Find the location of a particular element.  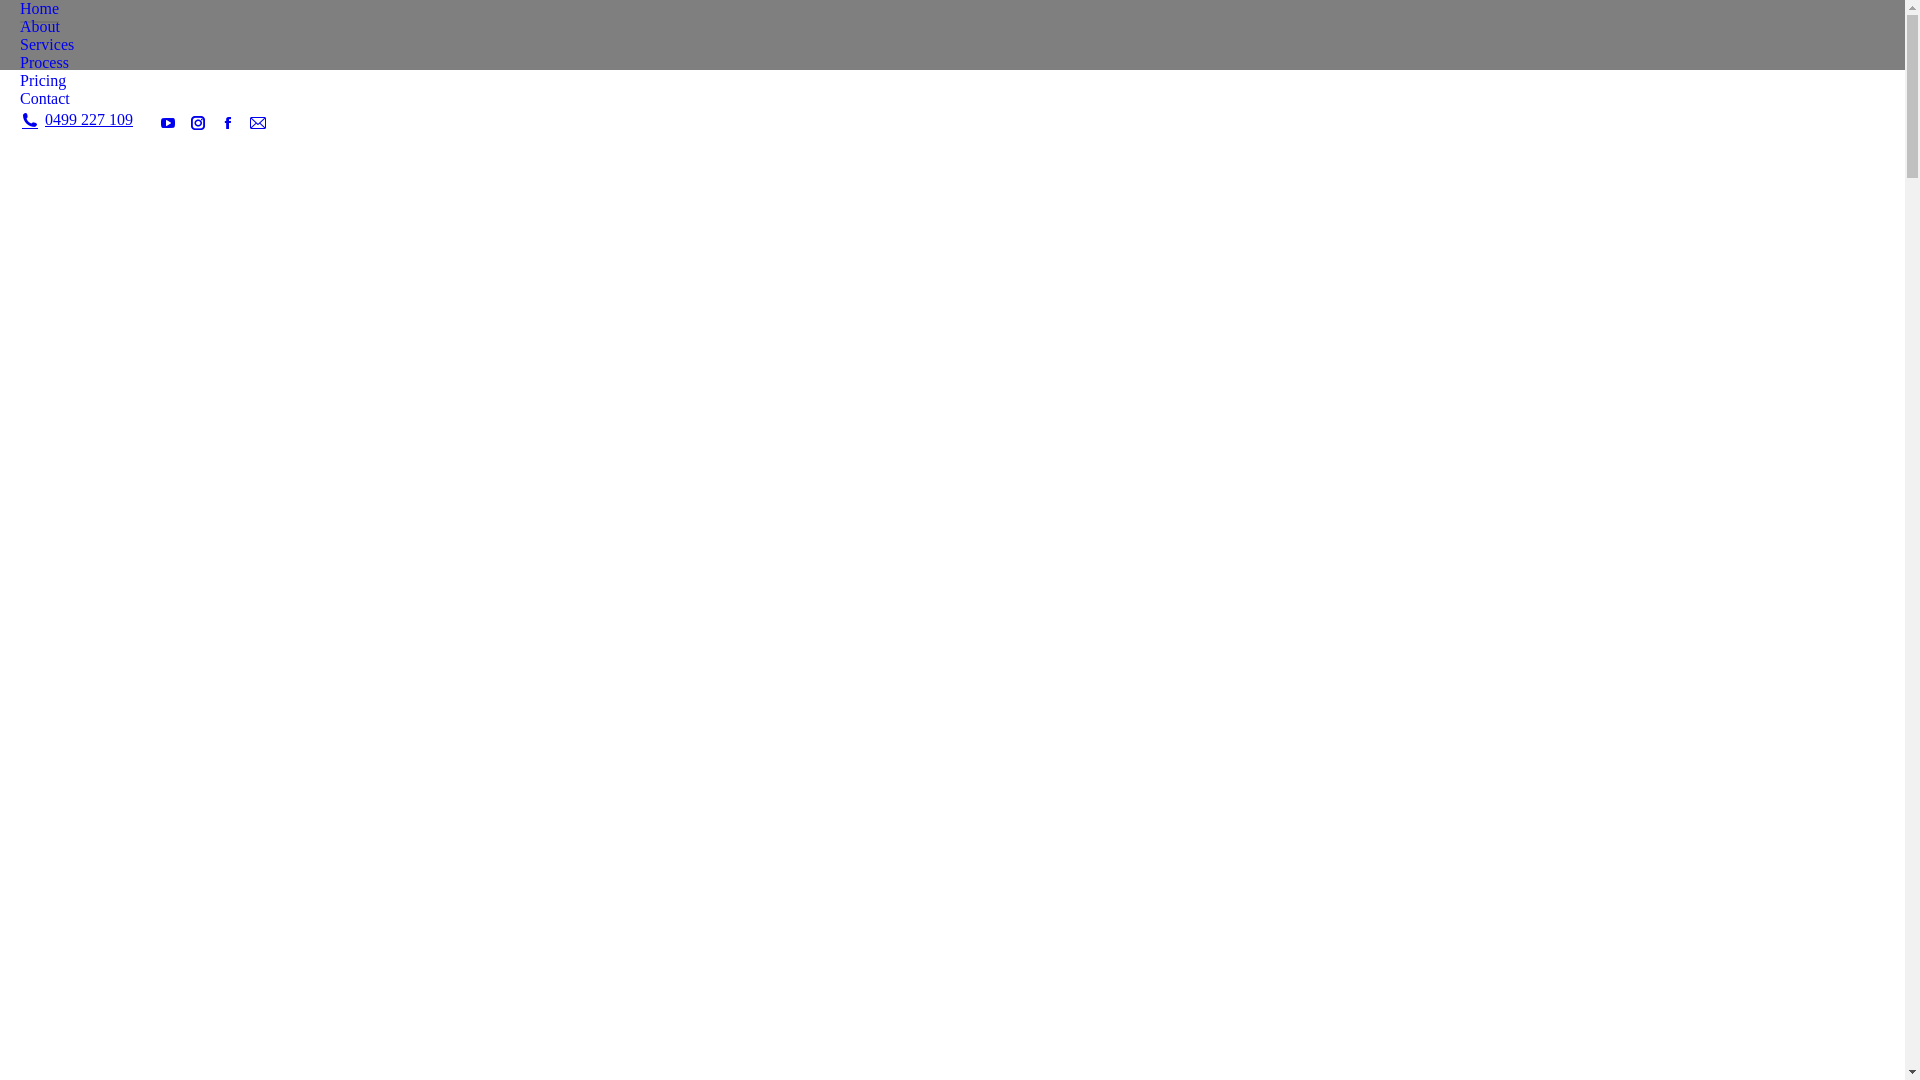

Contact is located at coordinates (45, 99).